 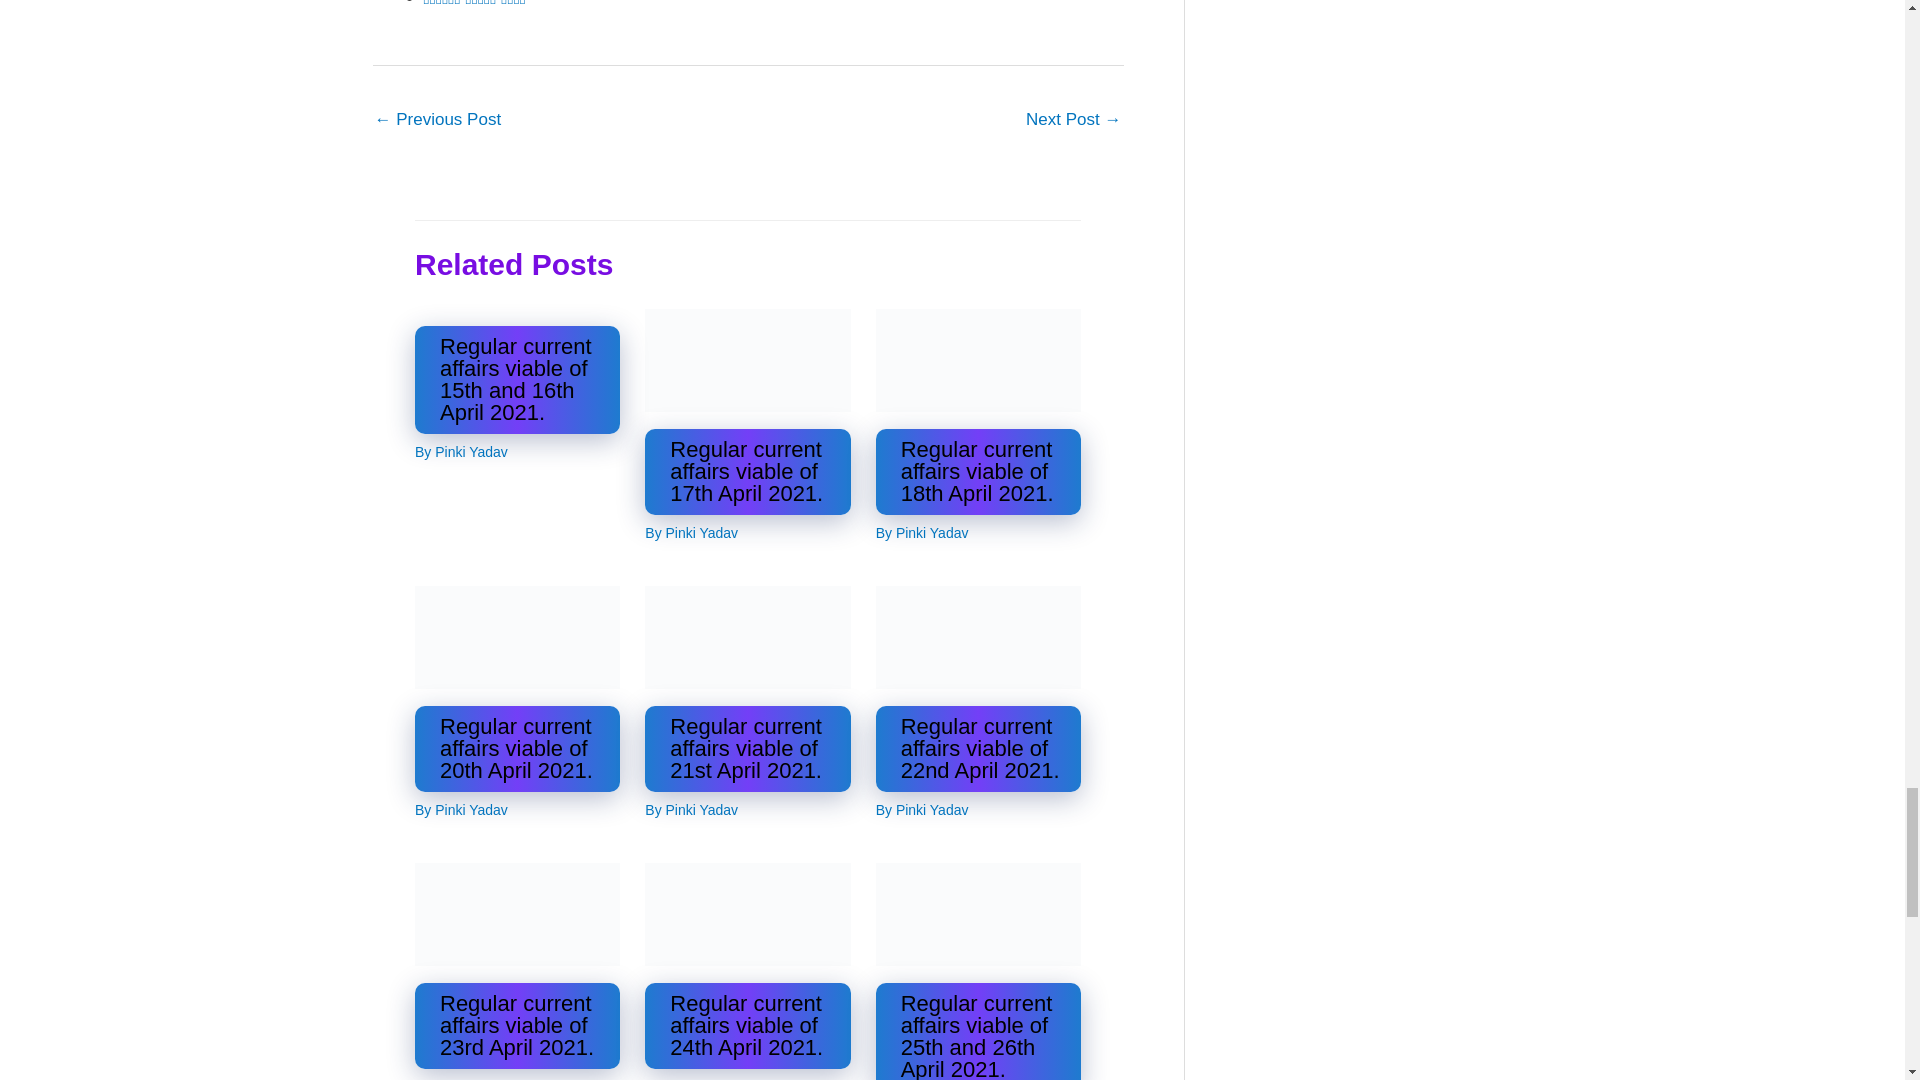 What do you see at coordinates (702, 810) in the screenshot?
I see `View all posts by Pinki Yadav` at bounding box center [702, 810].